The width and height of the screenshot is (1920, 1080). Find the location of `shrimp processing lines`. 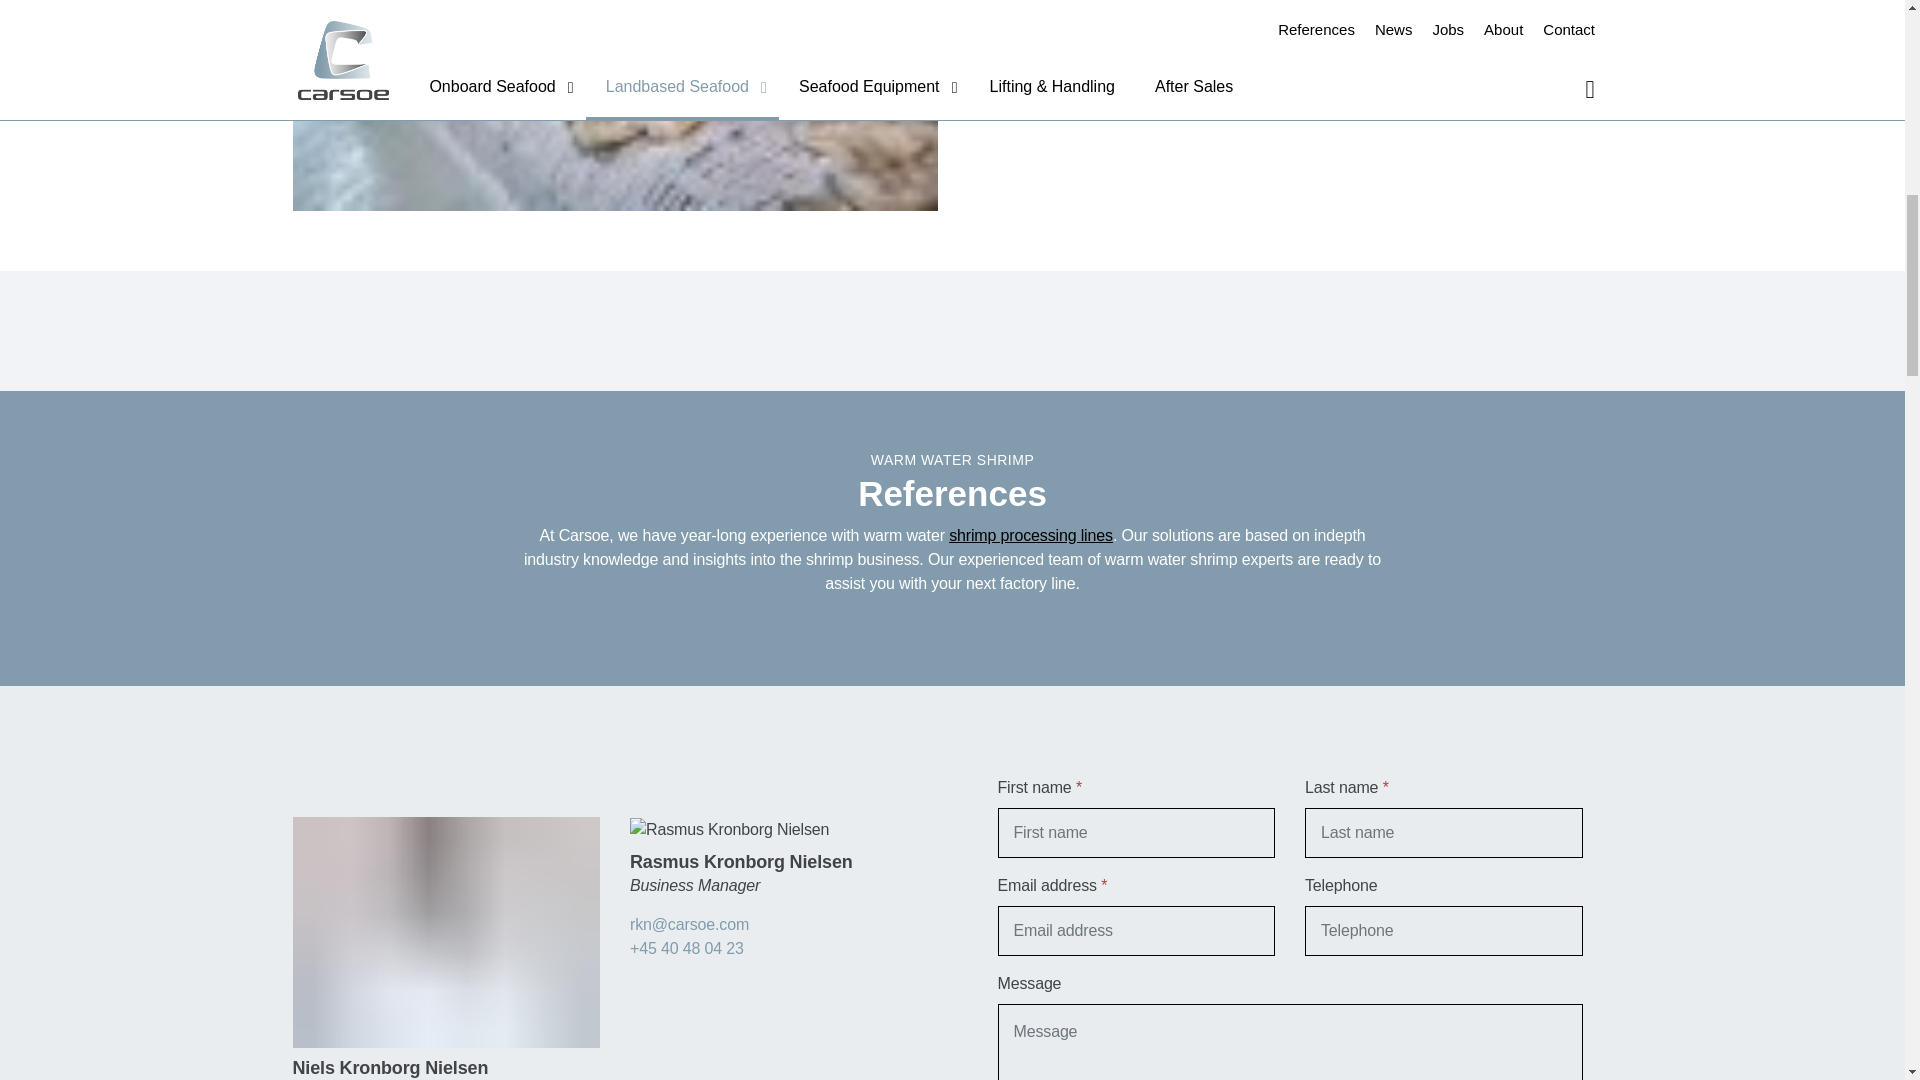

shrimp processing lines is located at coordinates (1030, 536).